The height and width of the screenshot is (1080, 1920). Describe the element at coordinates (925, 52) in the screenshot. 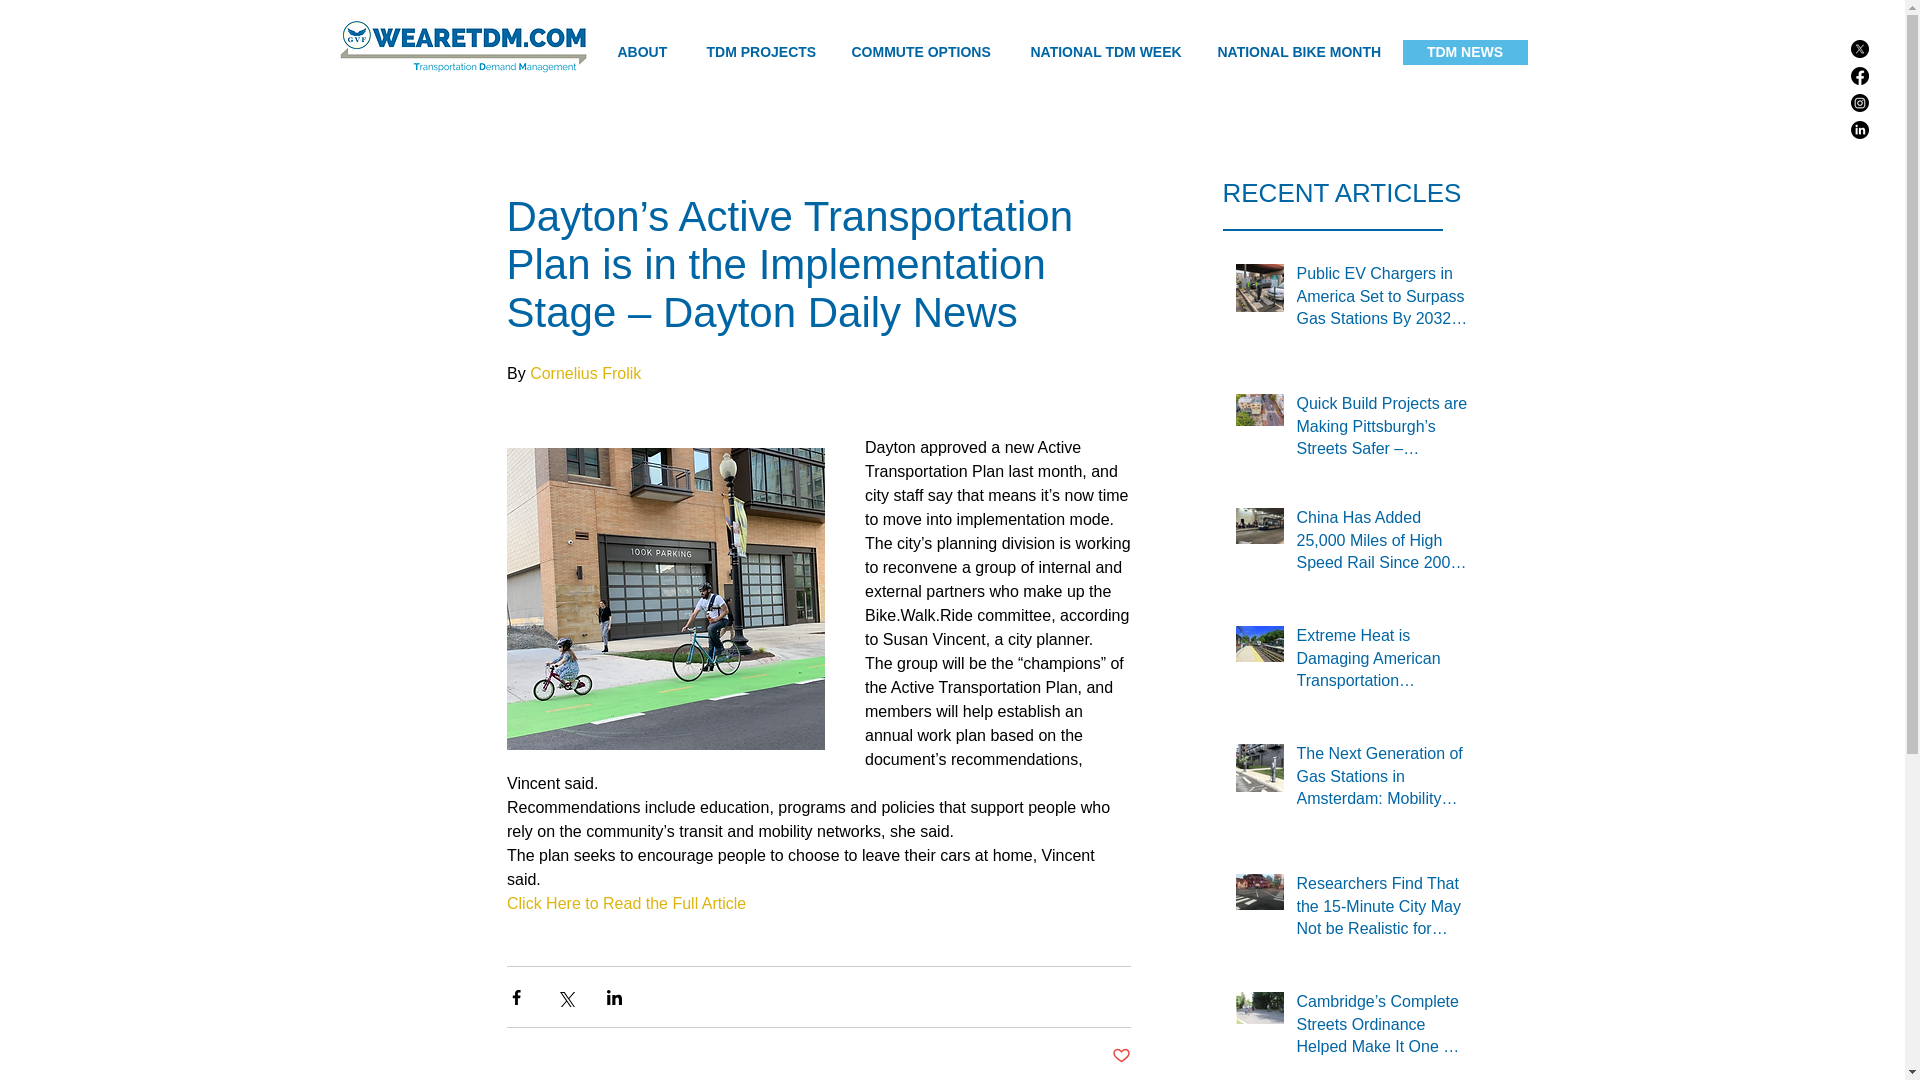

I see `COMMUTE OPTIONS` at that location.